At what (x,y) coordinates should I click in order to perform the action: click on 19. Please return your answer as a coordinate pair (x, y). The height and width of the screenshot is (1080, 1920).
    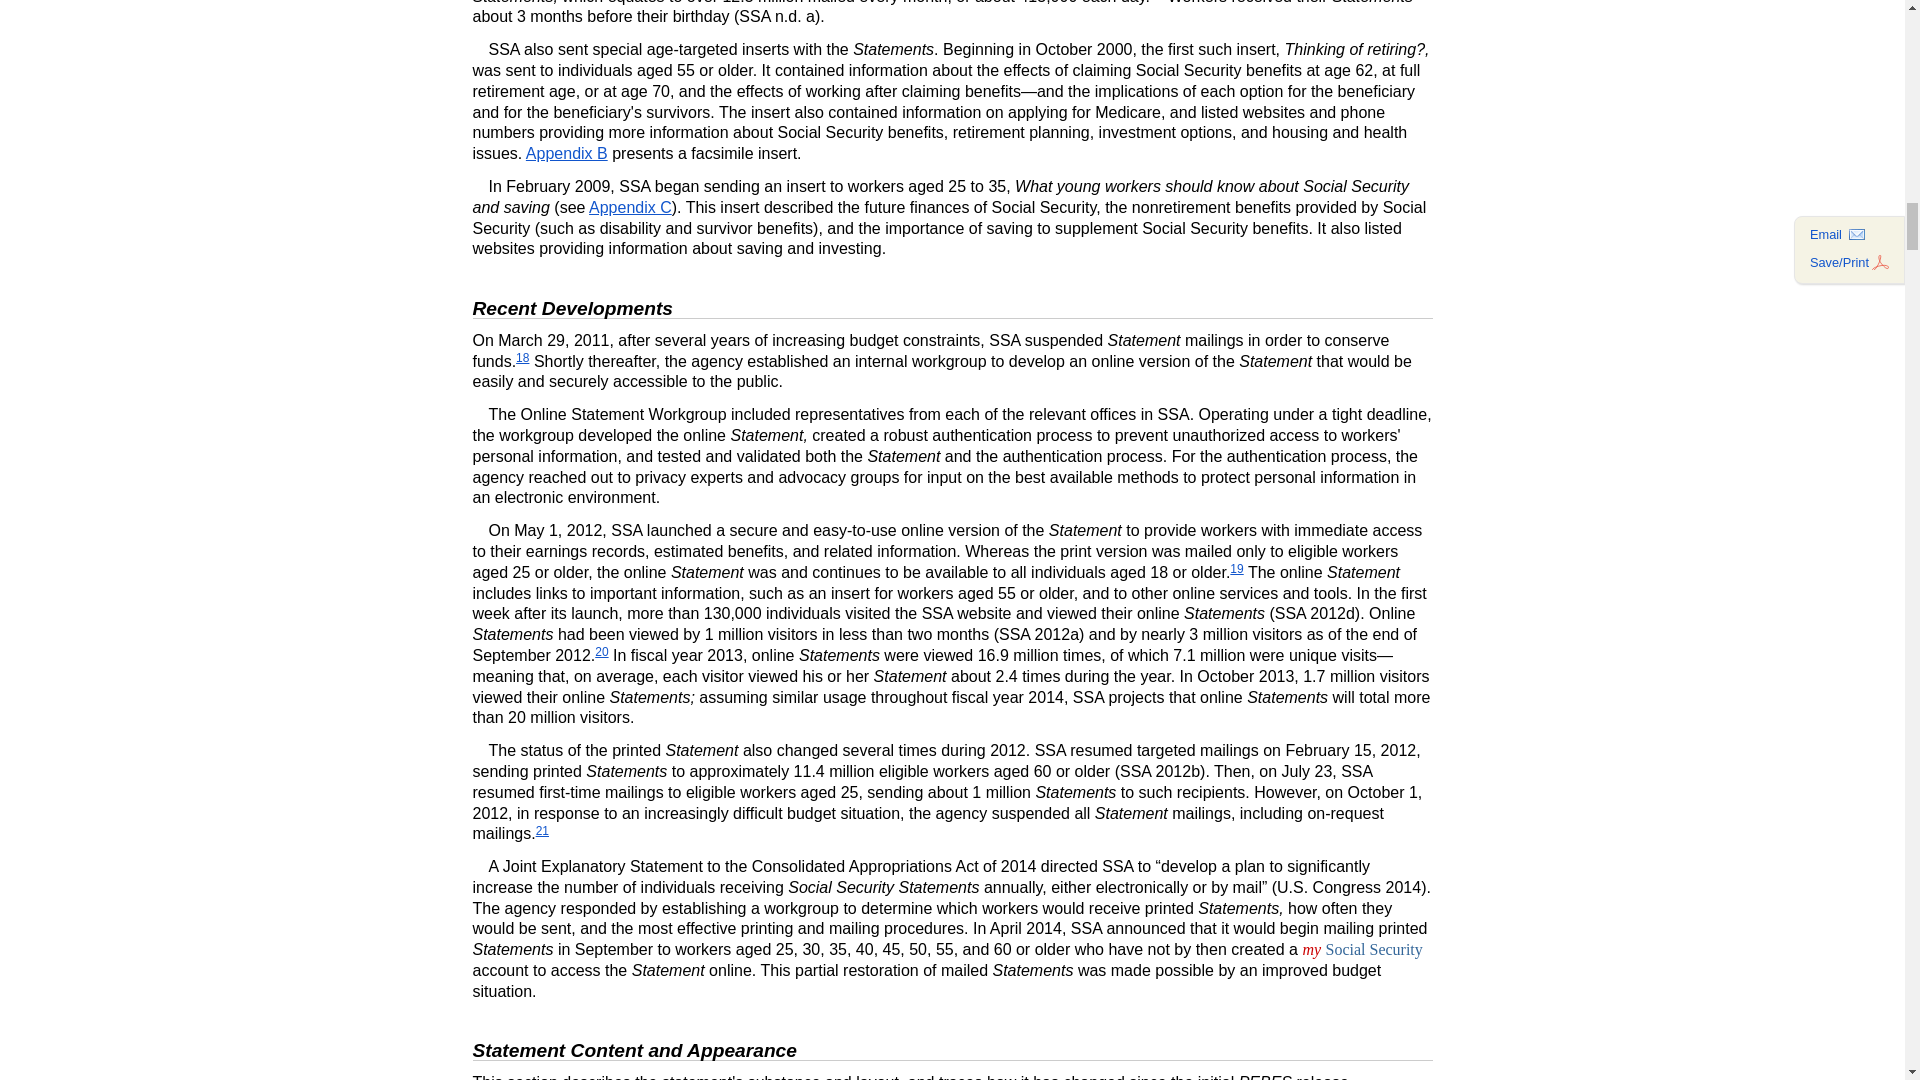
    Looking at the image, I should click on (1236, 568).